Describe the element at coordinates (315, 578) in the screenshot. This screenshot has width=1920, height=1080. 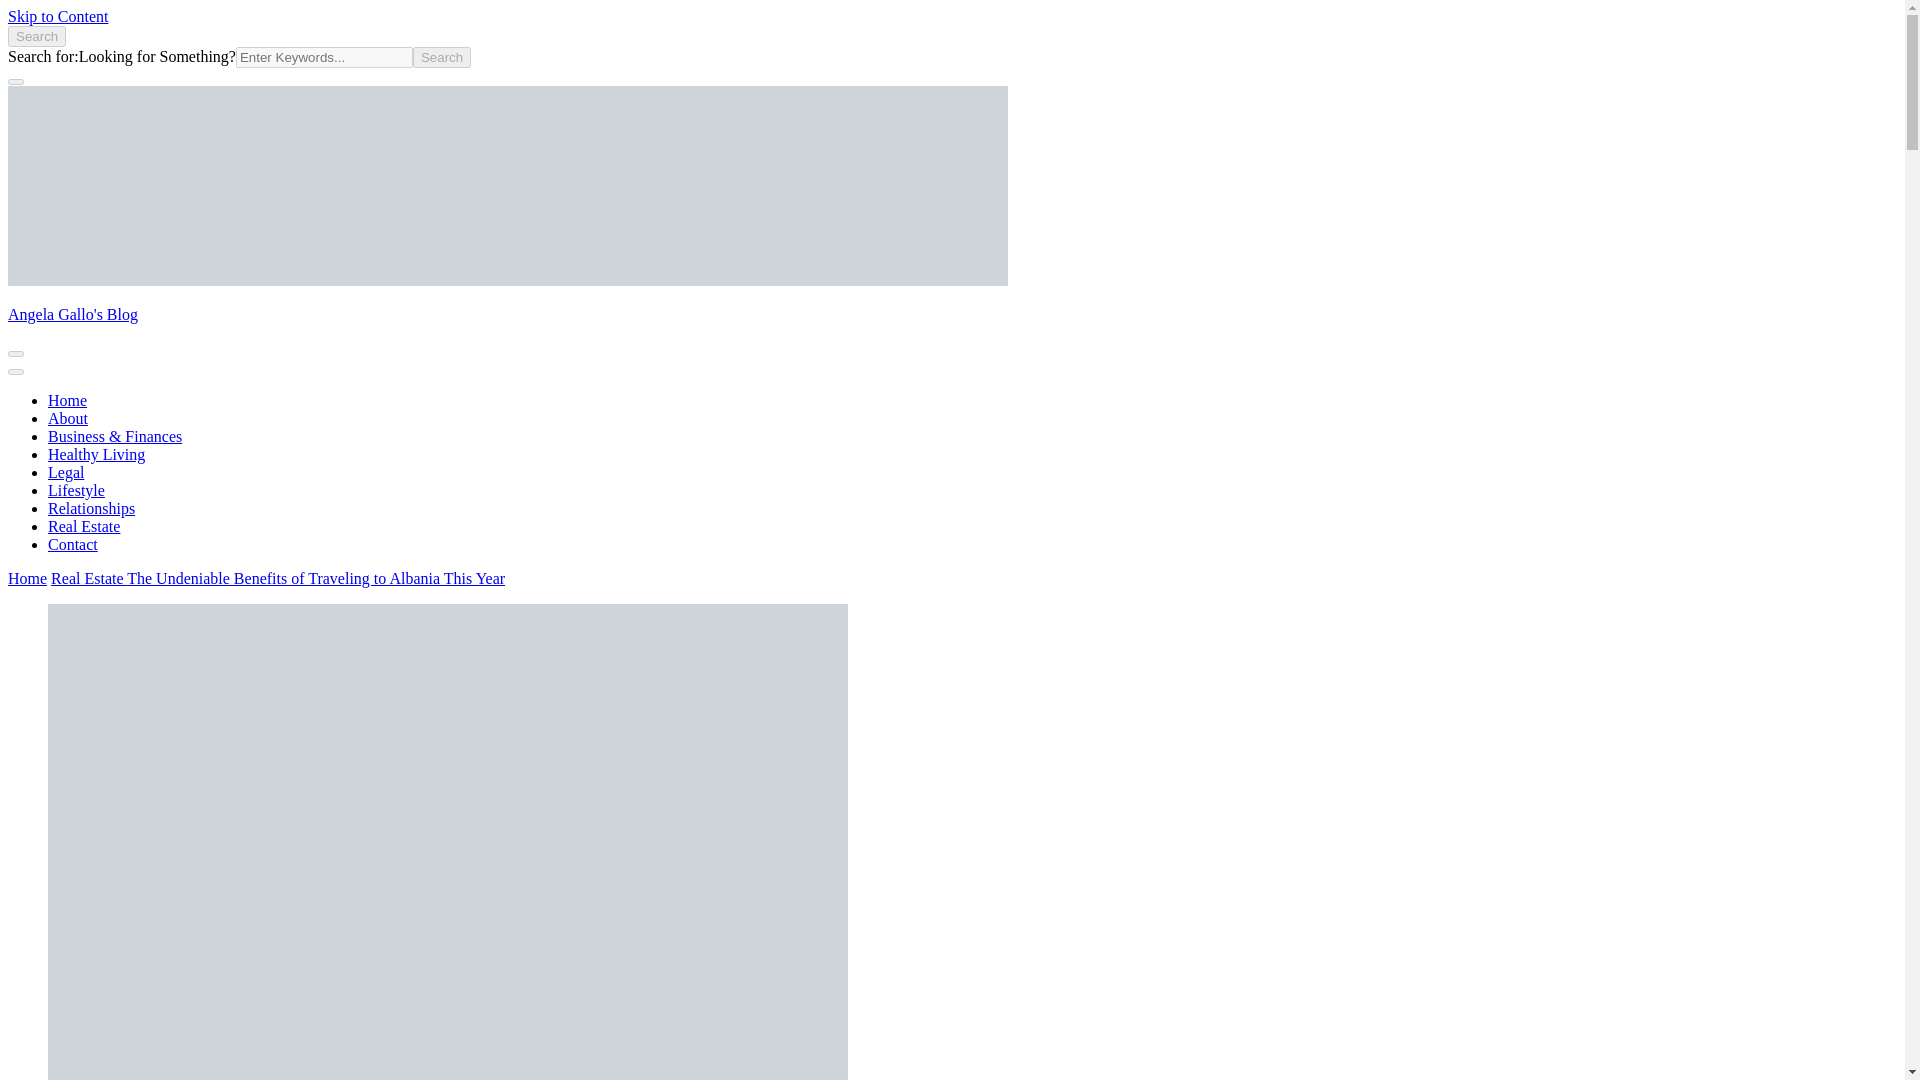
I see `The Undeniable Benefits of Traveling to Albania This Year` at that location.